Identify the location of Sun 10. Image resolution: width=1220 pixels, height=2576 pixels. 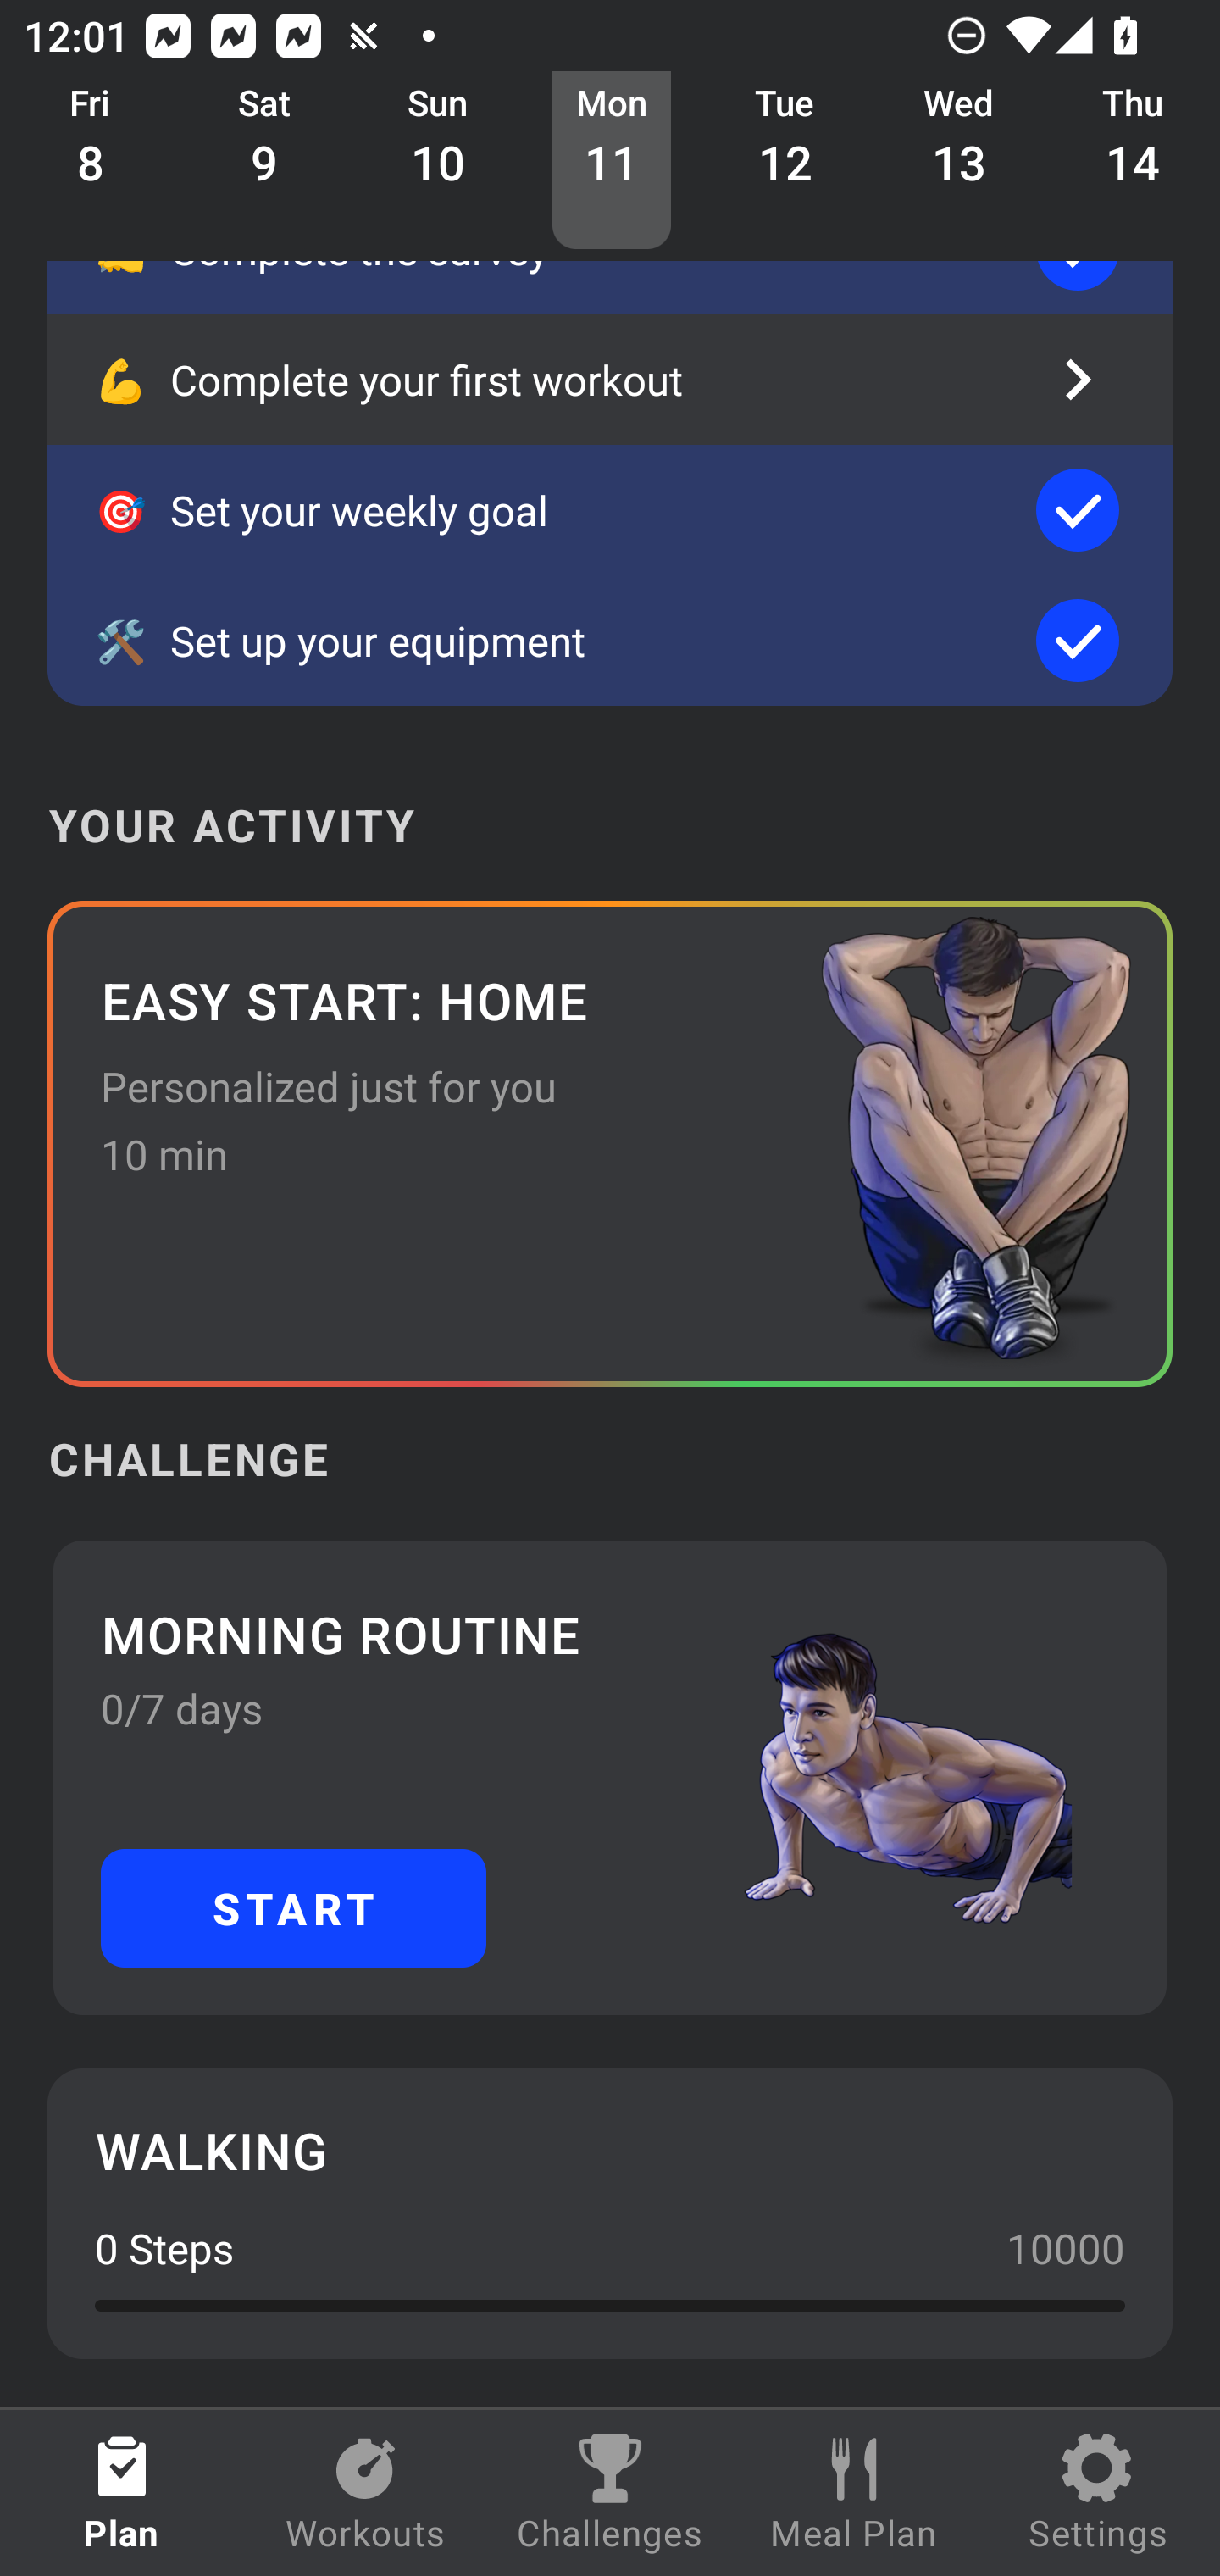
(438, 161).